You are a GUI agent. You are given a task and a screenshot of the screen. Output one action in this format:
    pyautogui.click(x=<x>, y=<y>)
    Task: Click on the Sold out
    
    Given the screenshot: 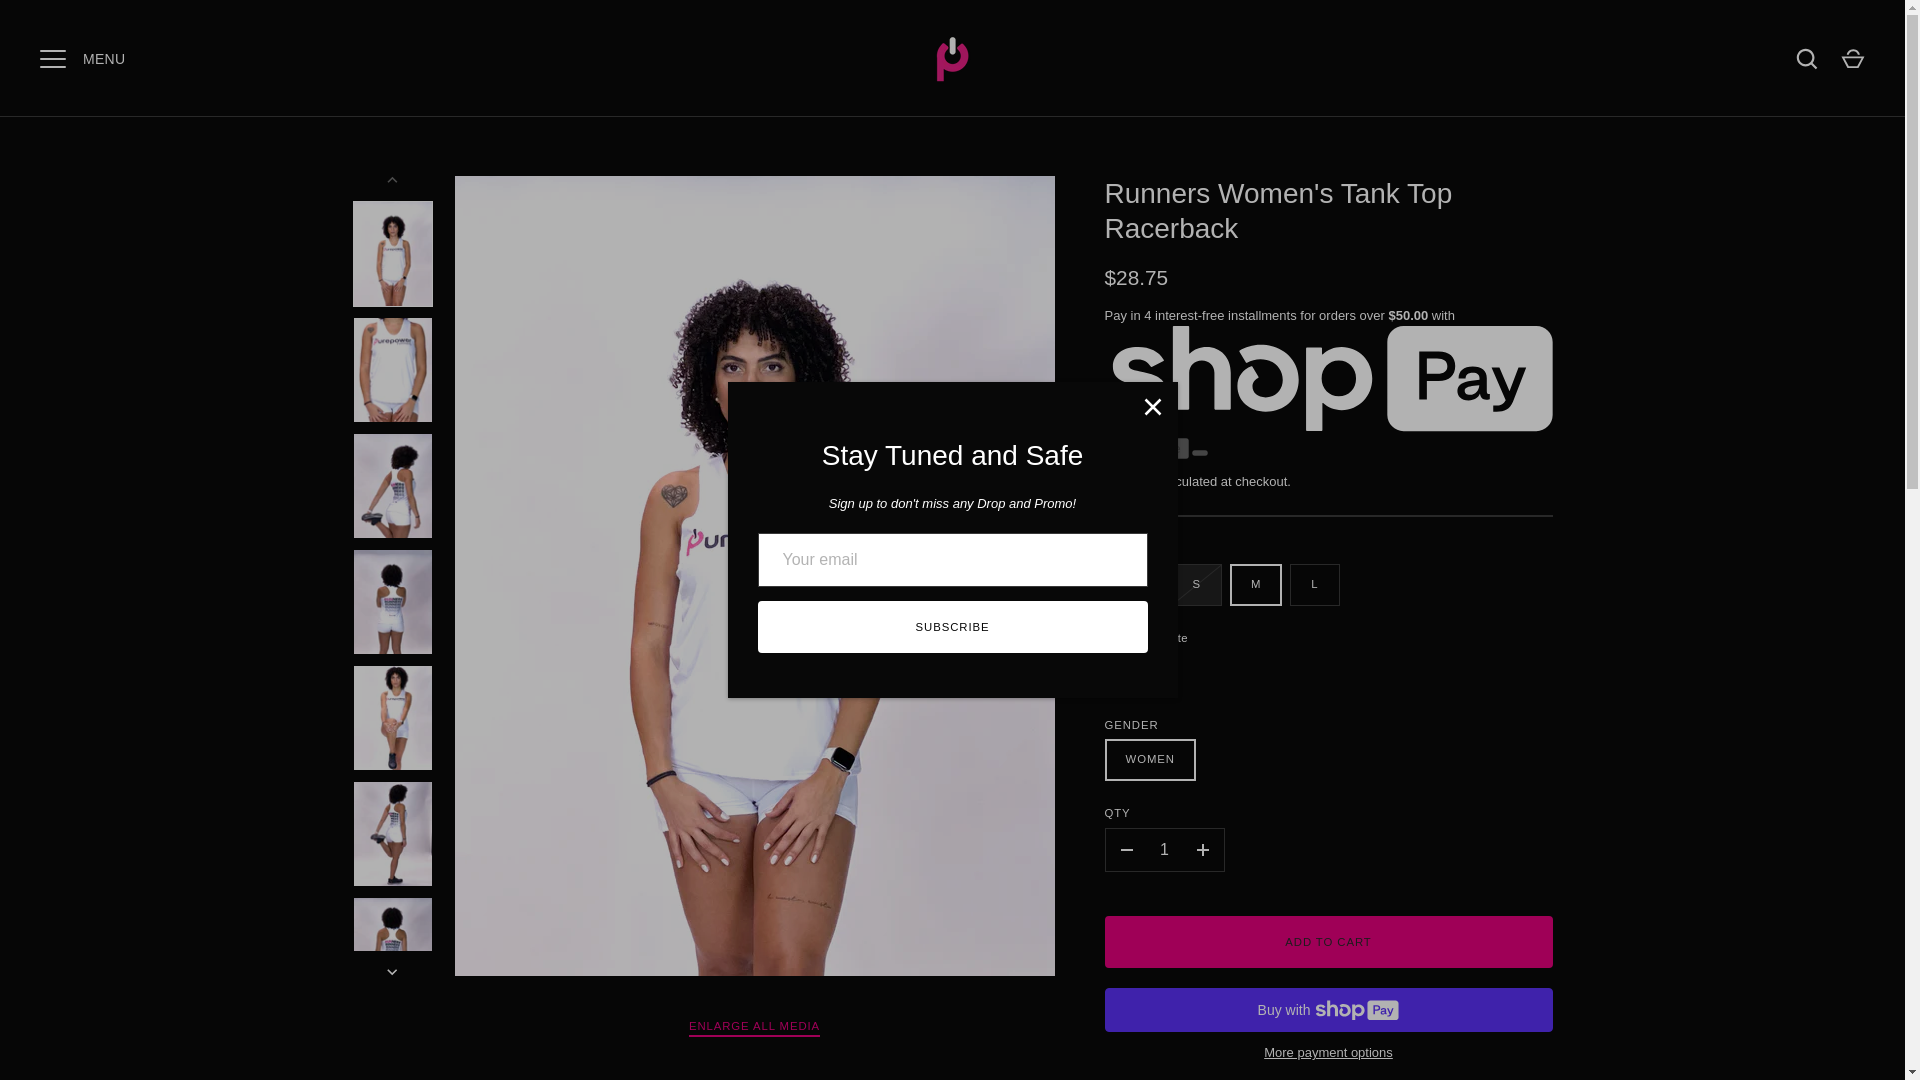 What is the action you would take?
    pyautogui.click(x=1196, y=584)
    